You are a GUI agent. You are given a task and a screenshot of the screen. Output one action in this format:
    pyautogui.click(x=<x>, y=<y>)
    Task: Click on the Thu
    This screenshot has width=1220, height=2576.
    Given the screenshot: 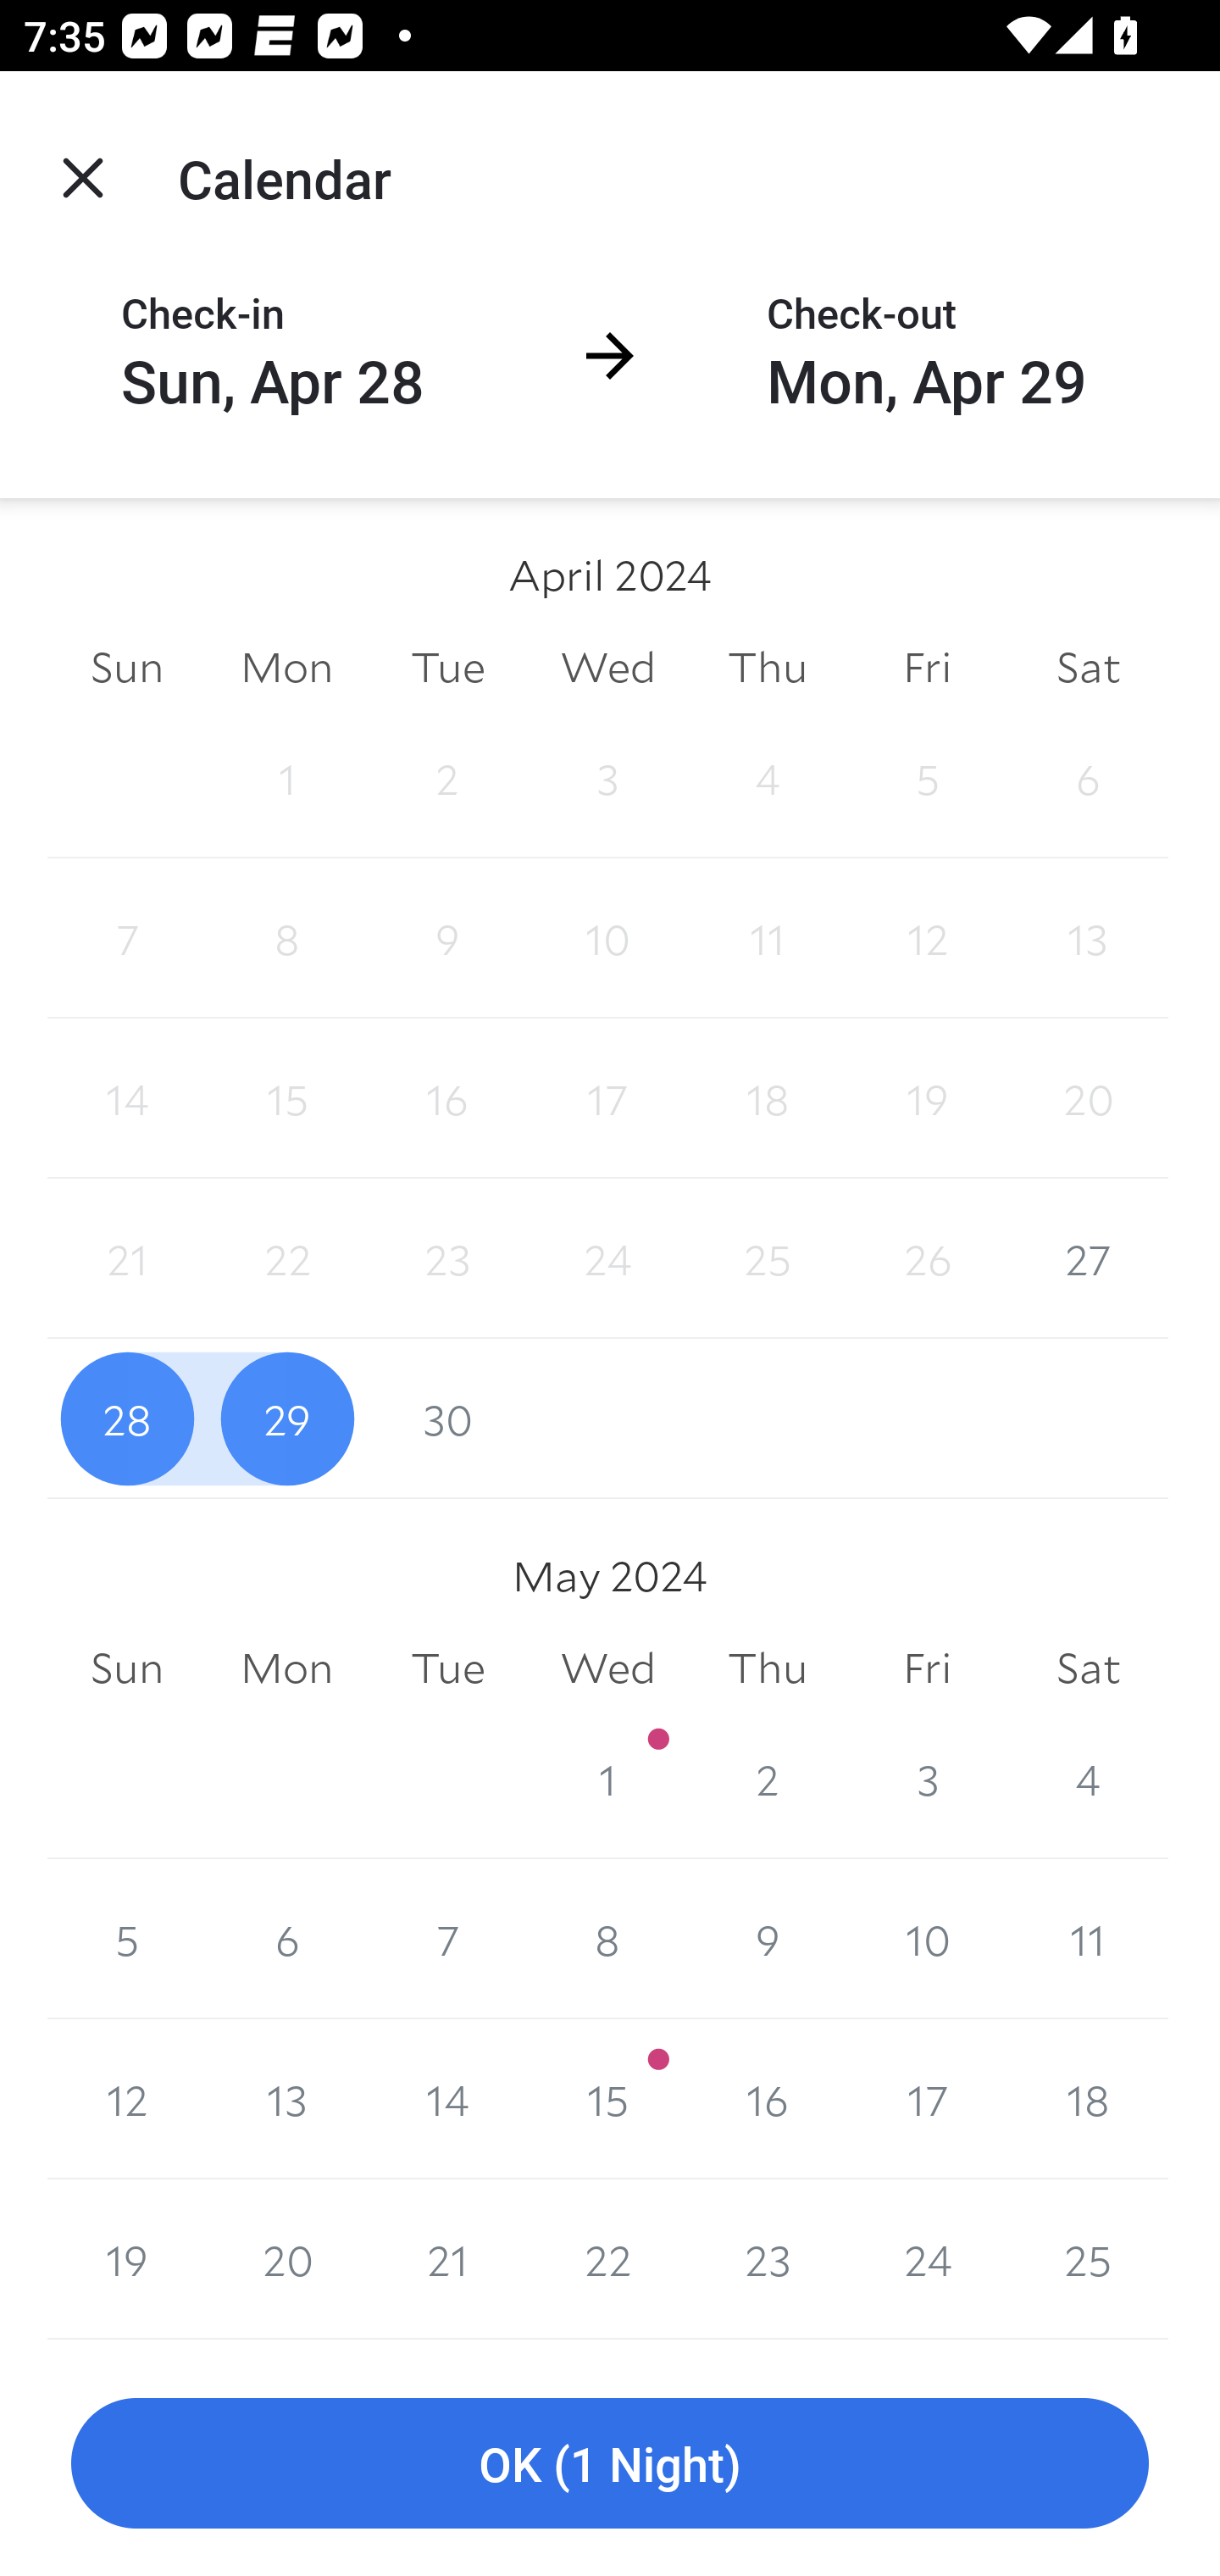 What is the action you would take?
    pyautogui.click(x=768, y=1669)
    